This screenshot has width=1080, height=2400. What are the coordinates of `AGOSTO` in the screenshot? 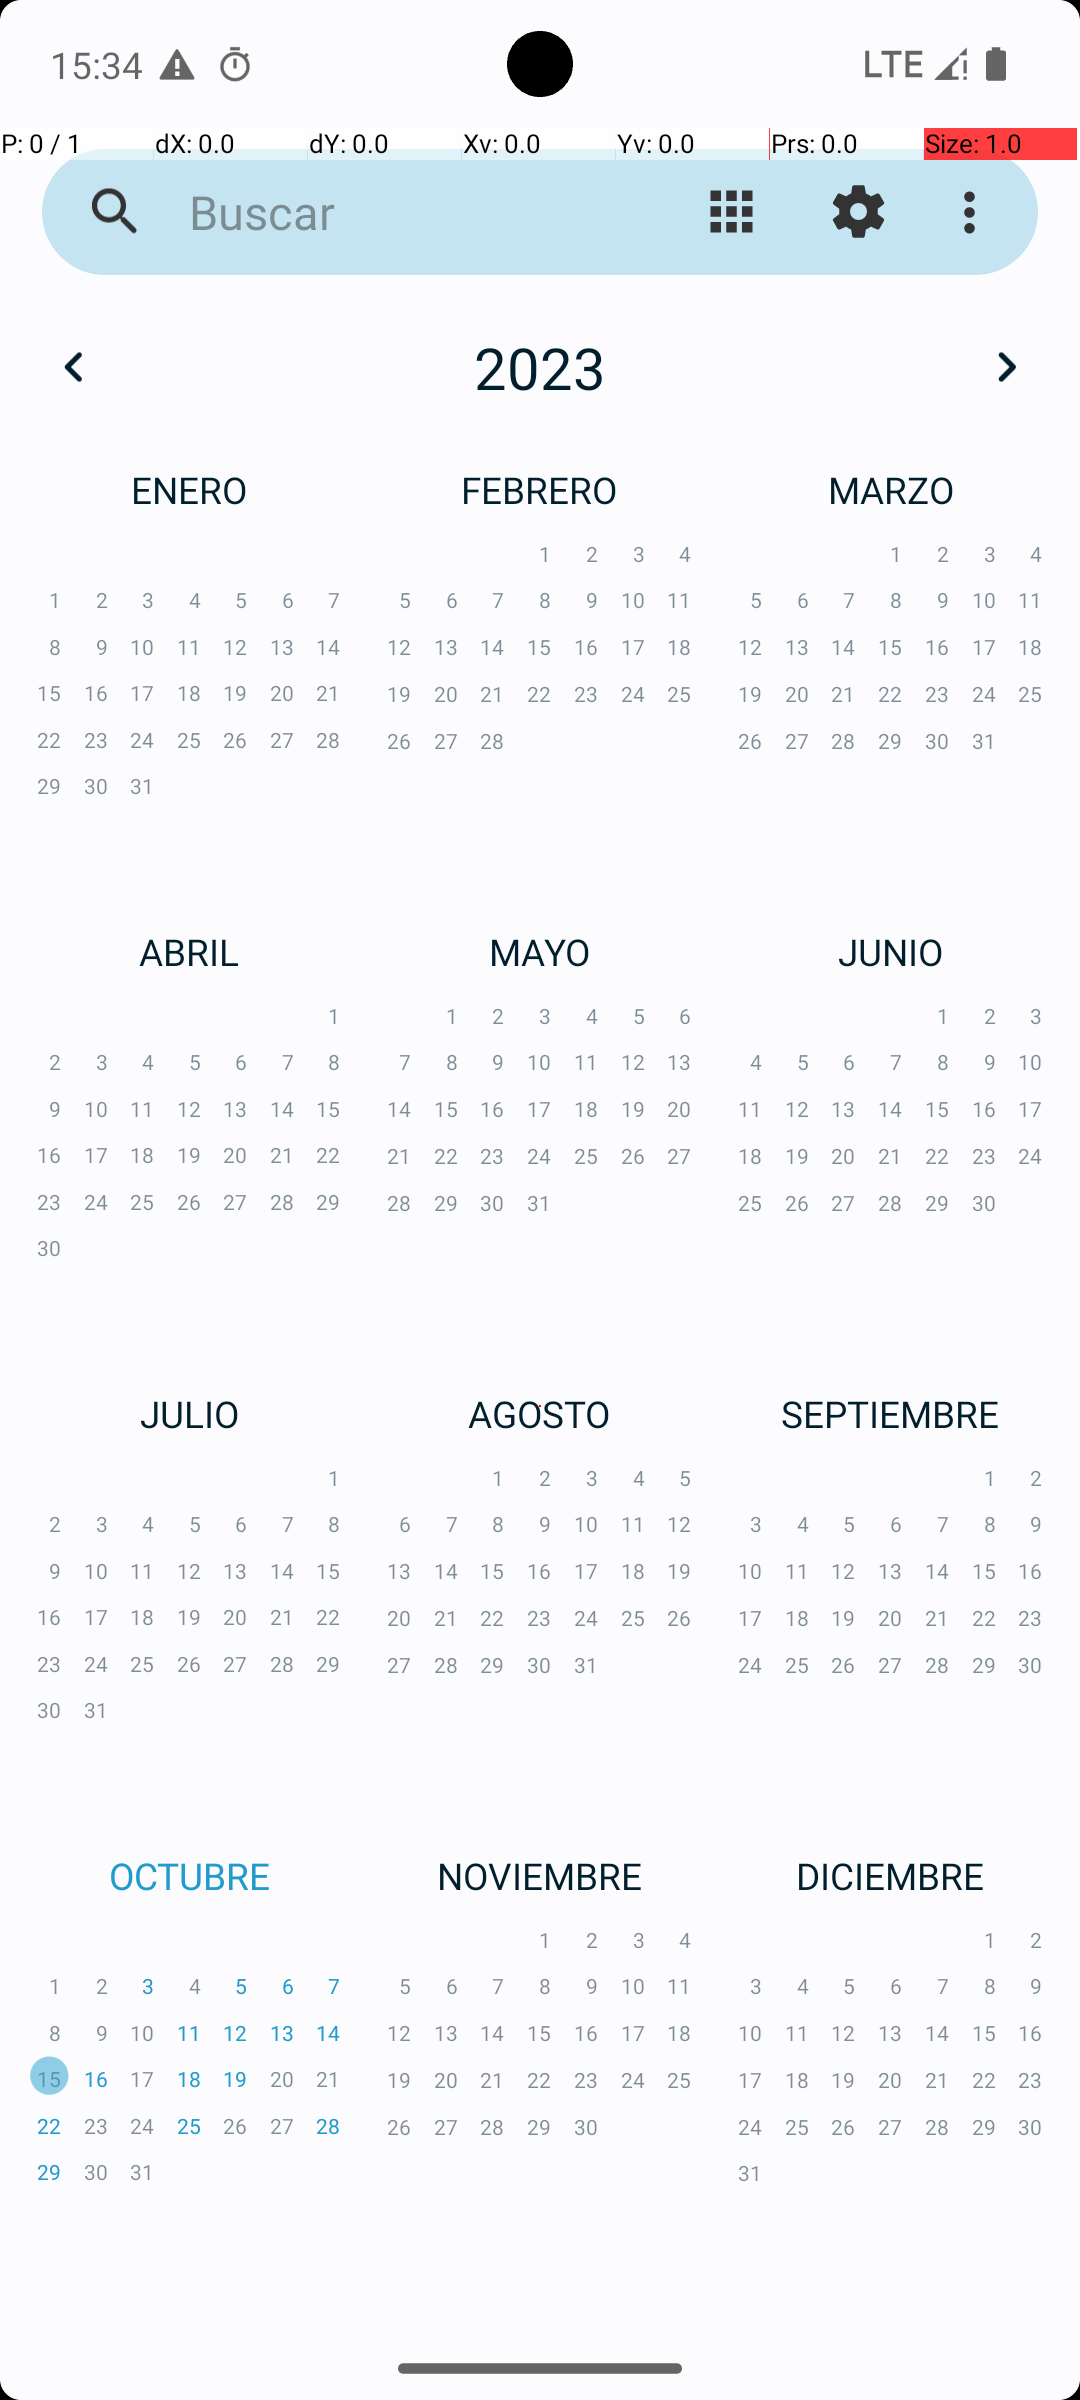 It's located at (540, 1414).